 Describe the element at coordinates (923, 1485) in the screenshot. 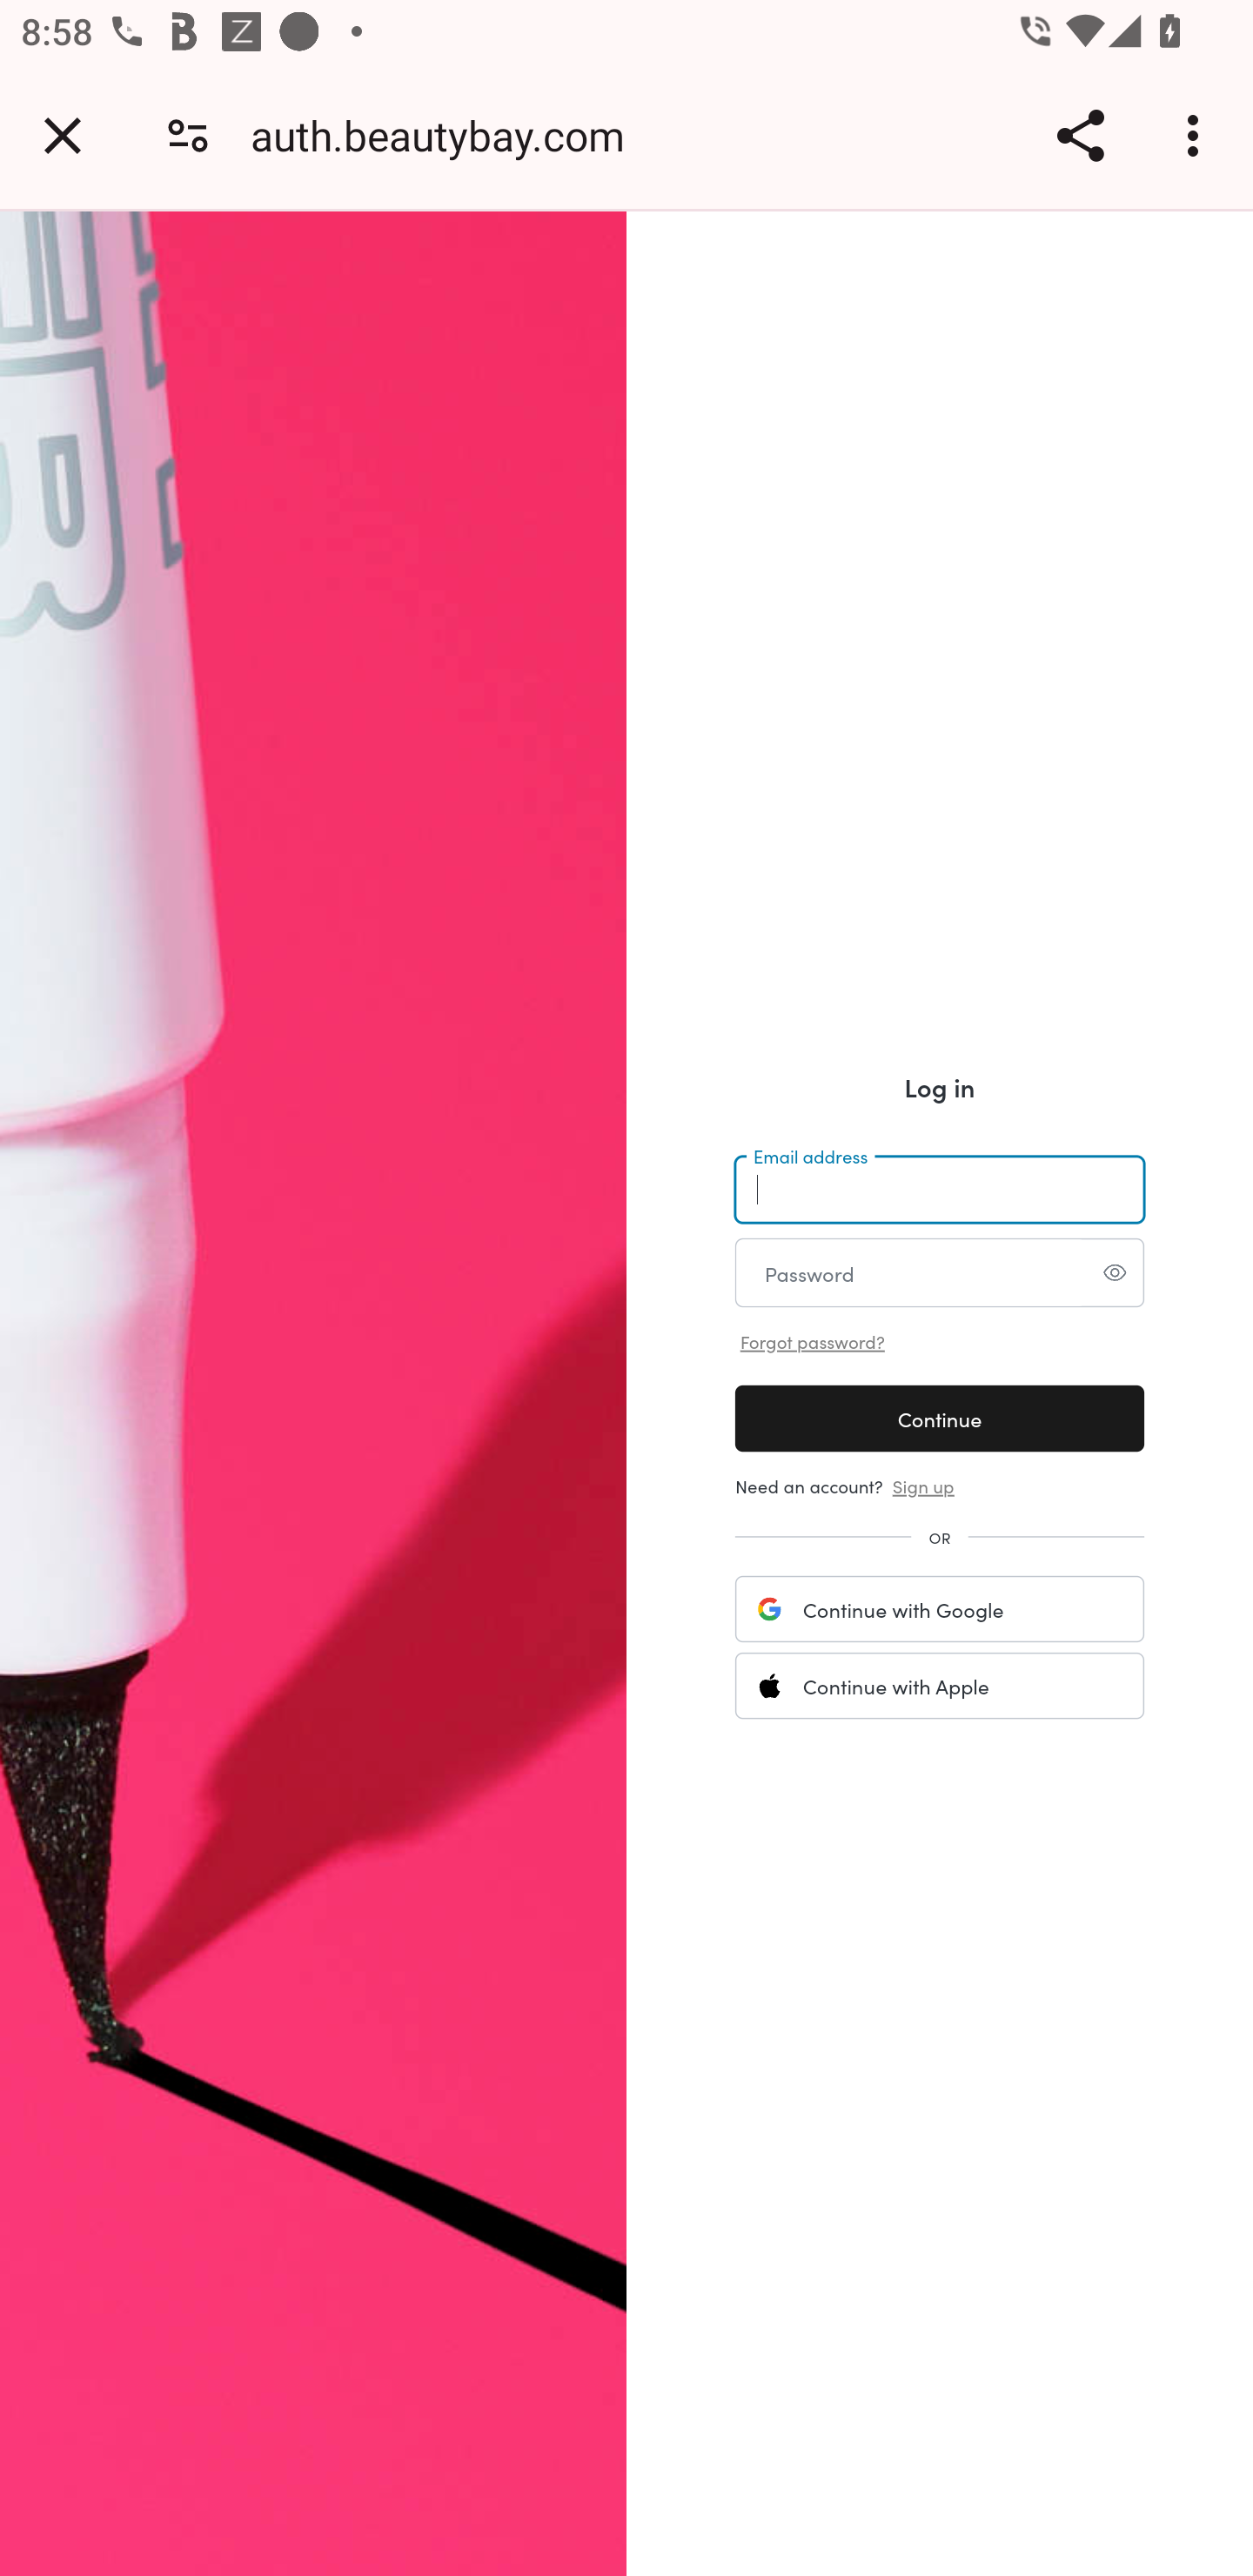

I see `Sign up` at that location.